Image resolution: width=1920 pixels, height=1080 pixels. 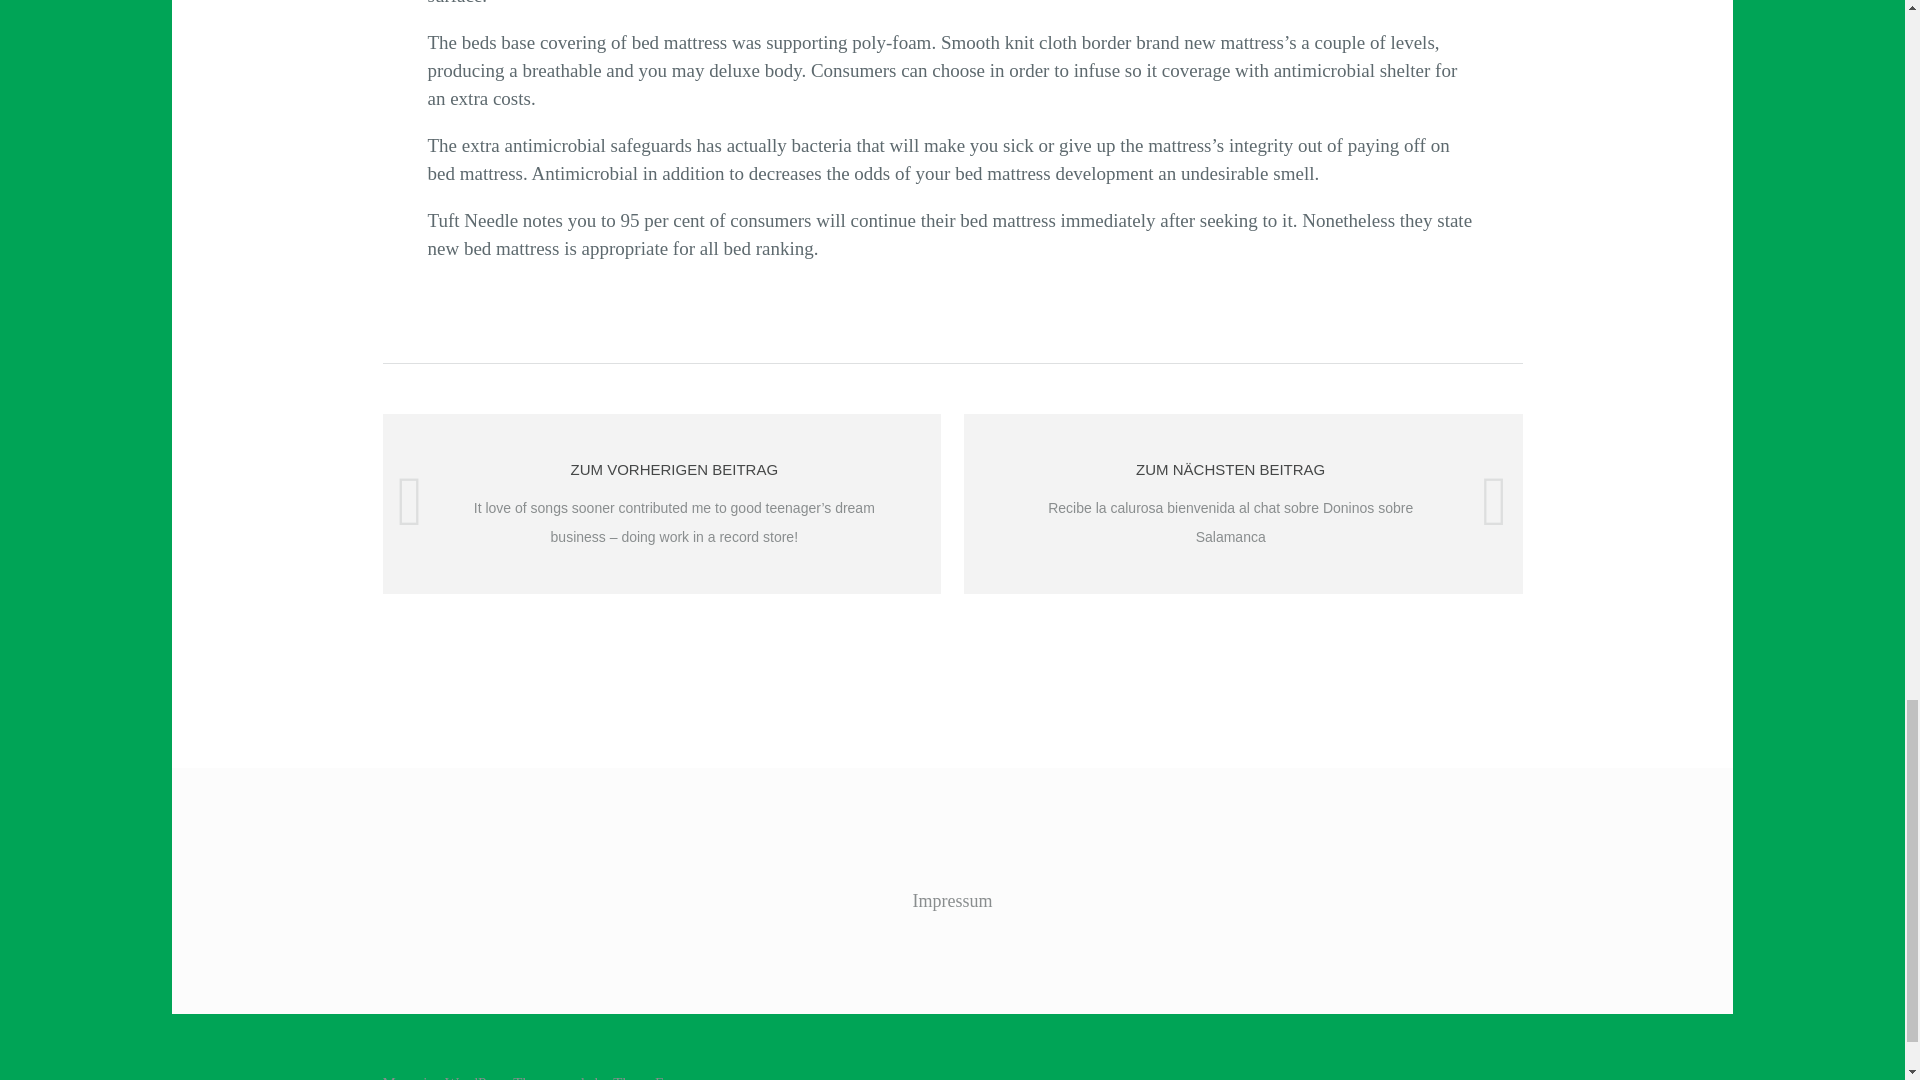 What do you see at coordinates (952, 901) in the screenshot?
I see `Impressum` at bounding box center [952, 901].